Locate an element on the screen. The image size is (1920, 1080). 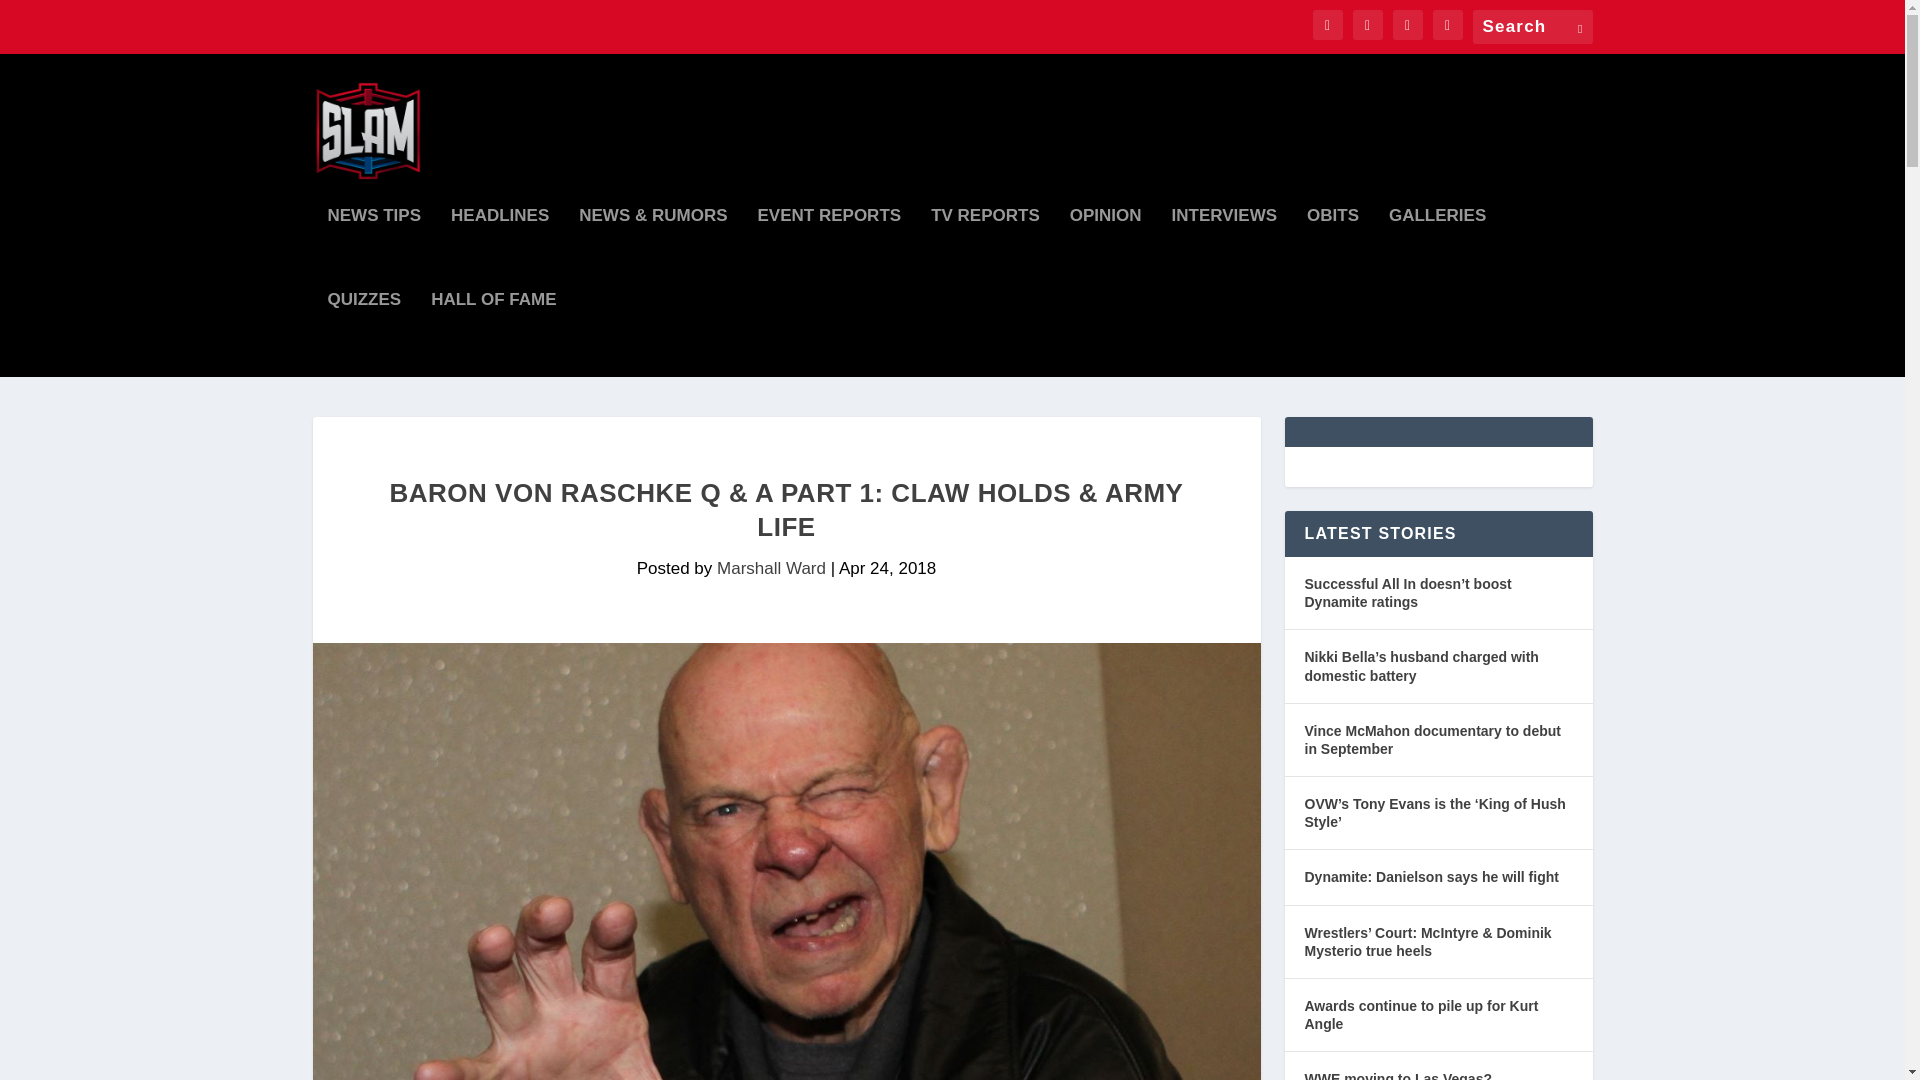
HALL OF FAME is located at coordinates (493, 334).